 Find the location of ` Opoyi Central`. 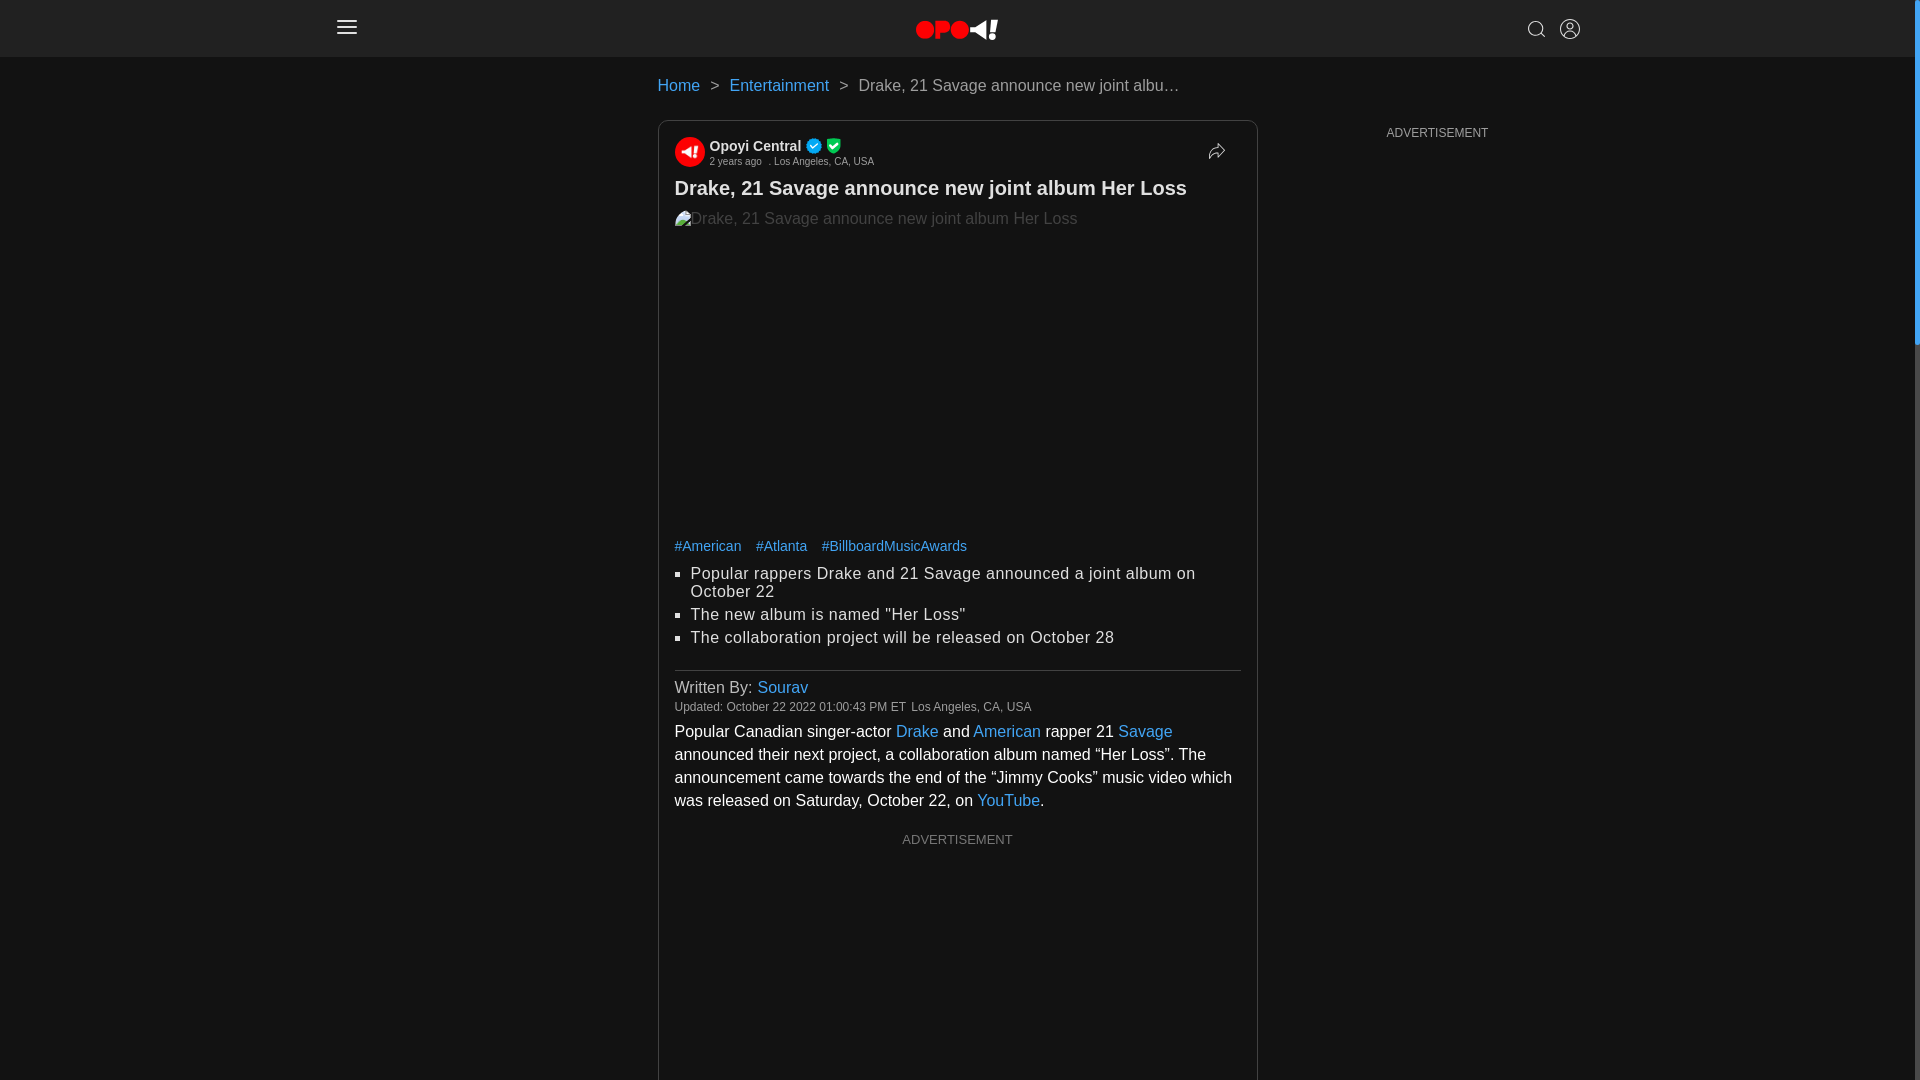

 Opoyi Central is located at coordinates (688, 152).